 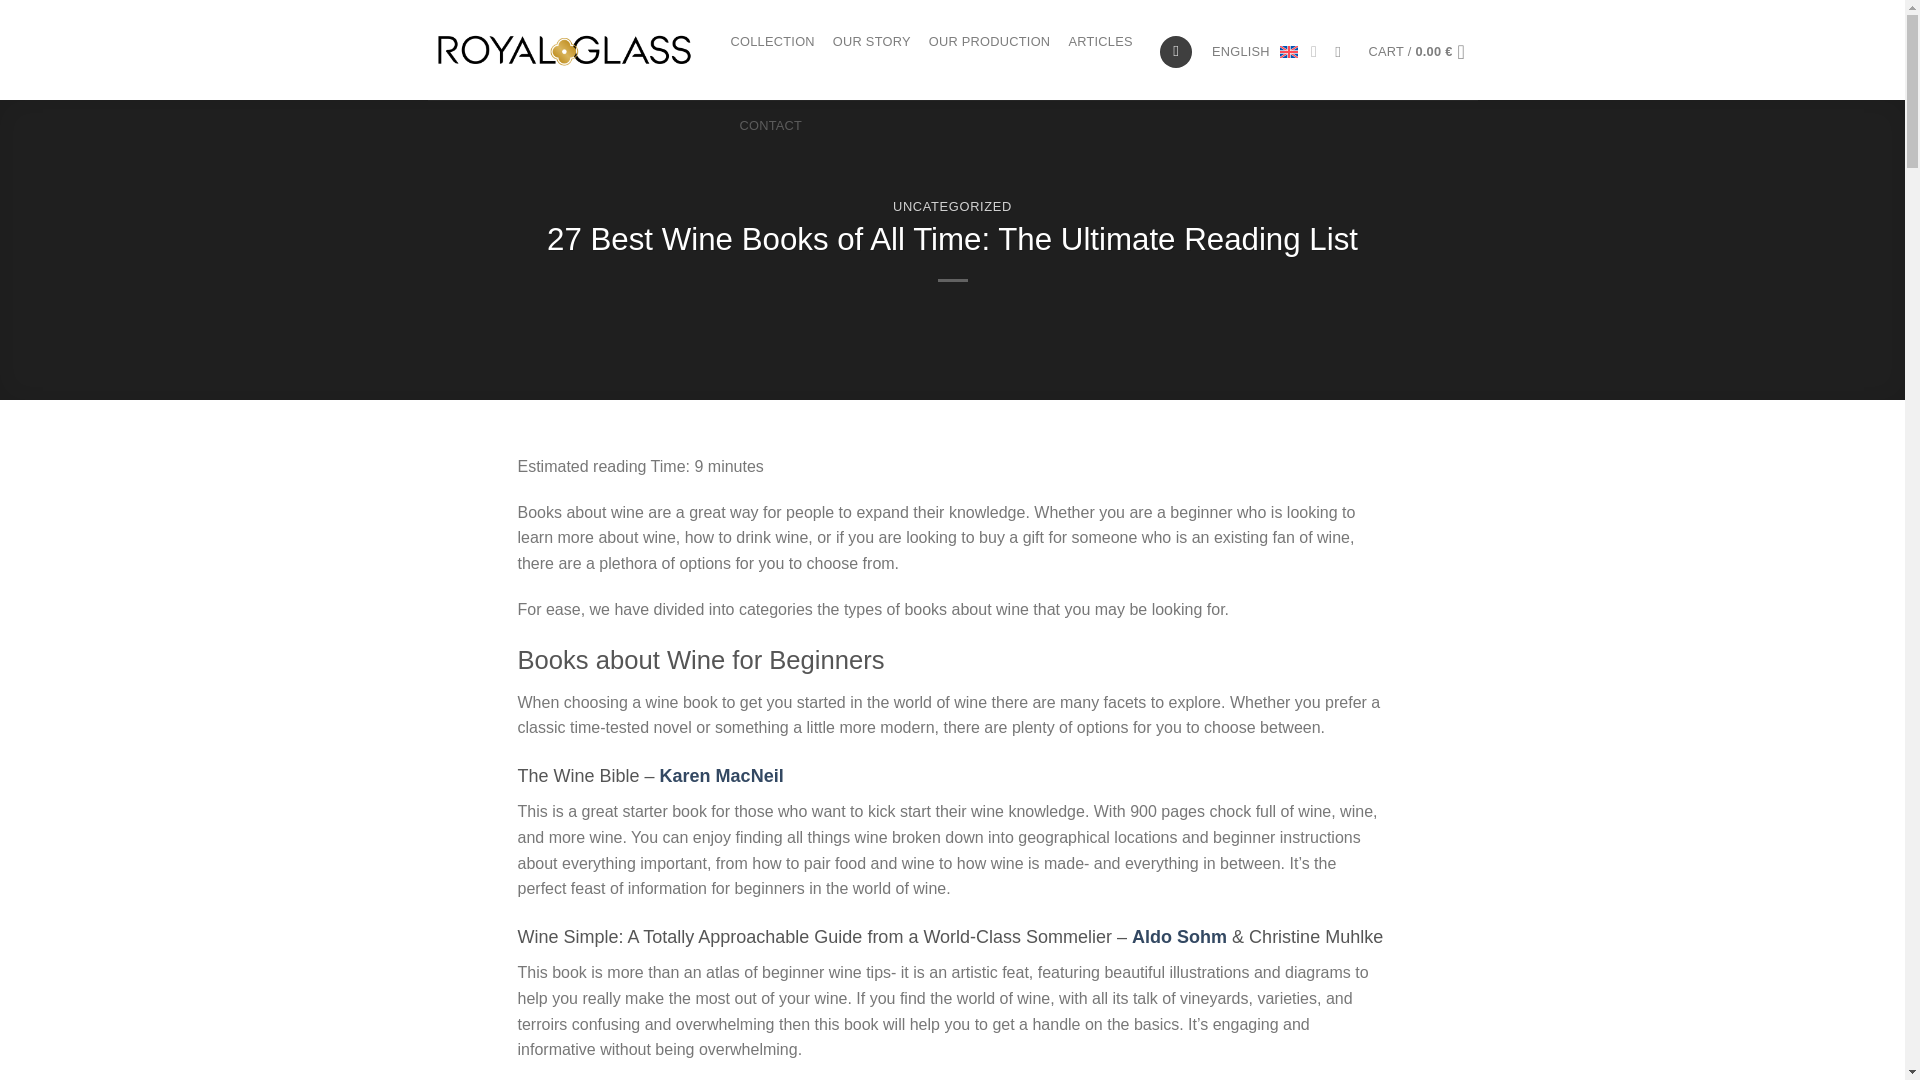 What do you see at coordinates (990, 42) in the screenshot?
I see `OUR PRODUCTION` at bounding box center [990, 42].